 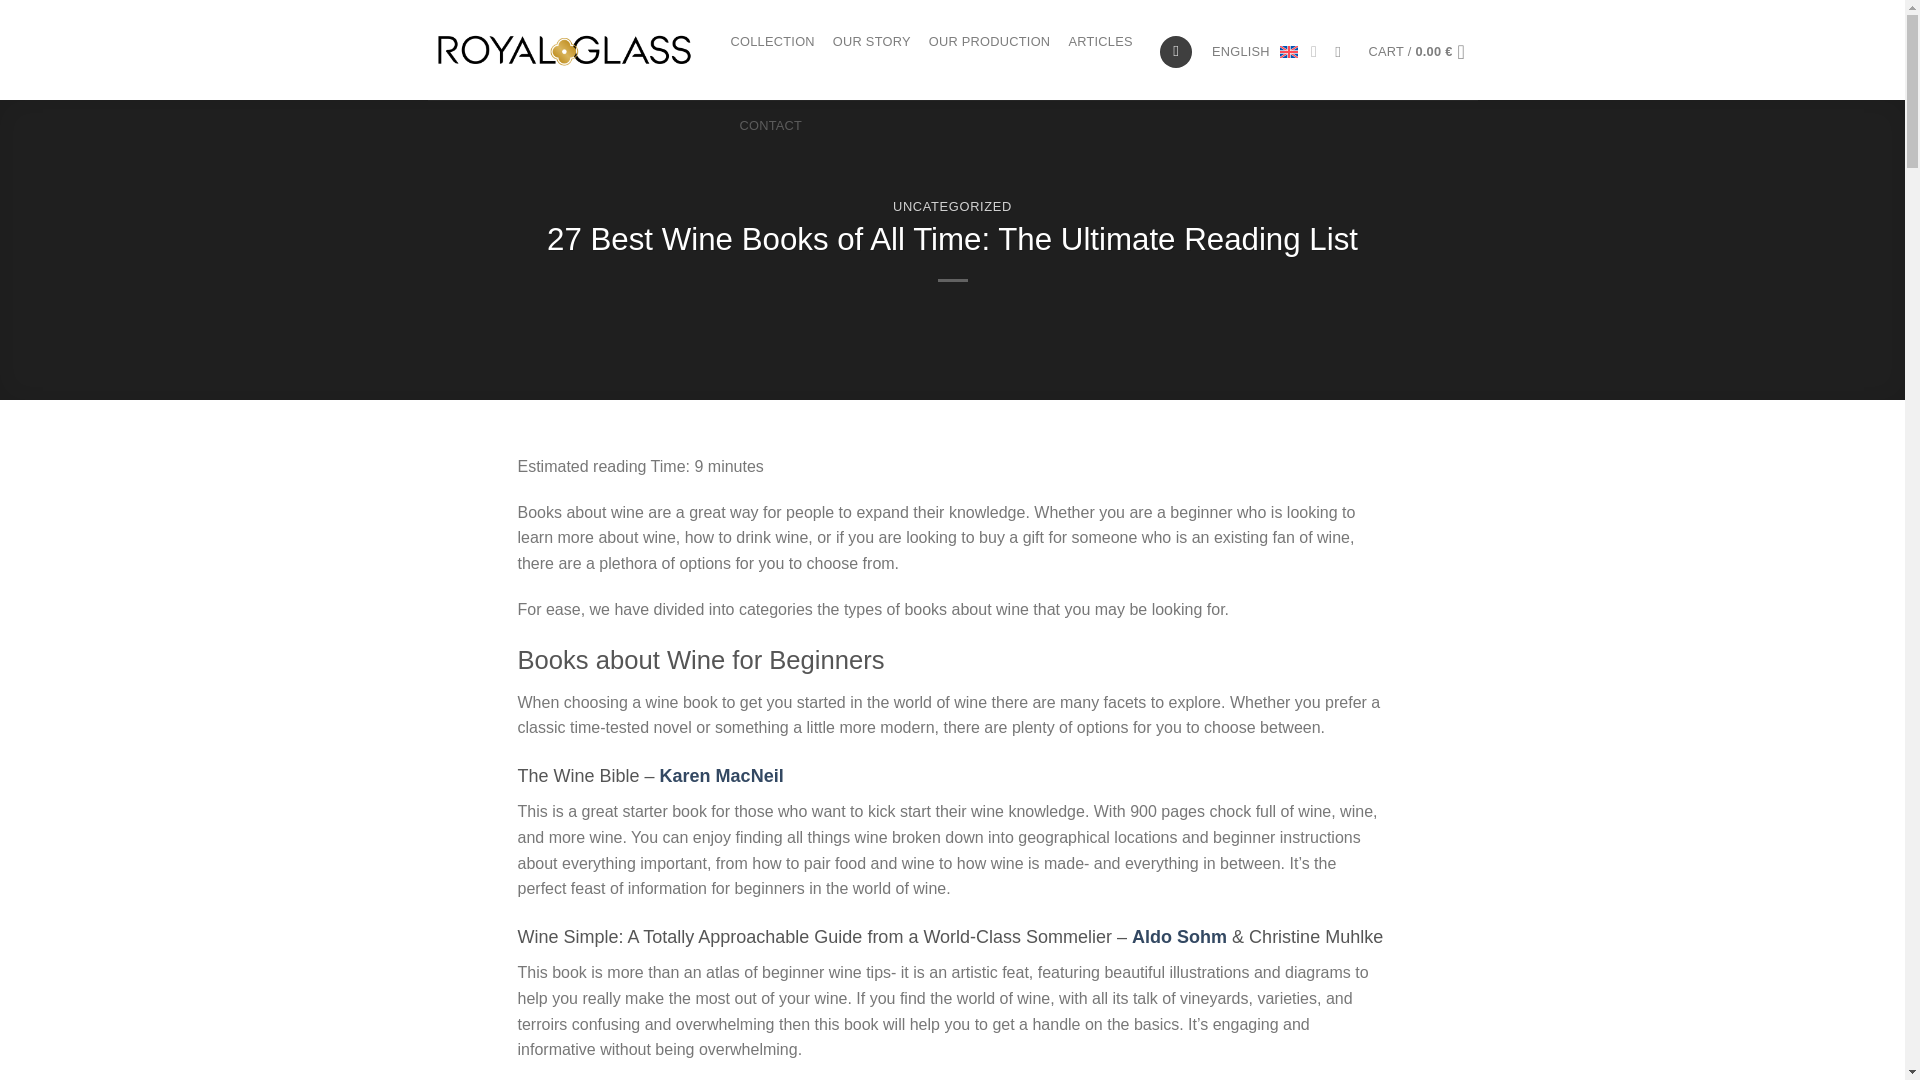 What do you see at coordinates (990, 42) in the screenshot?
I see `OUR PRODUCTION` at bounding box center [990, 42].